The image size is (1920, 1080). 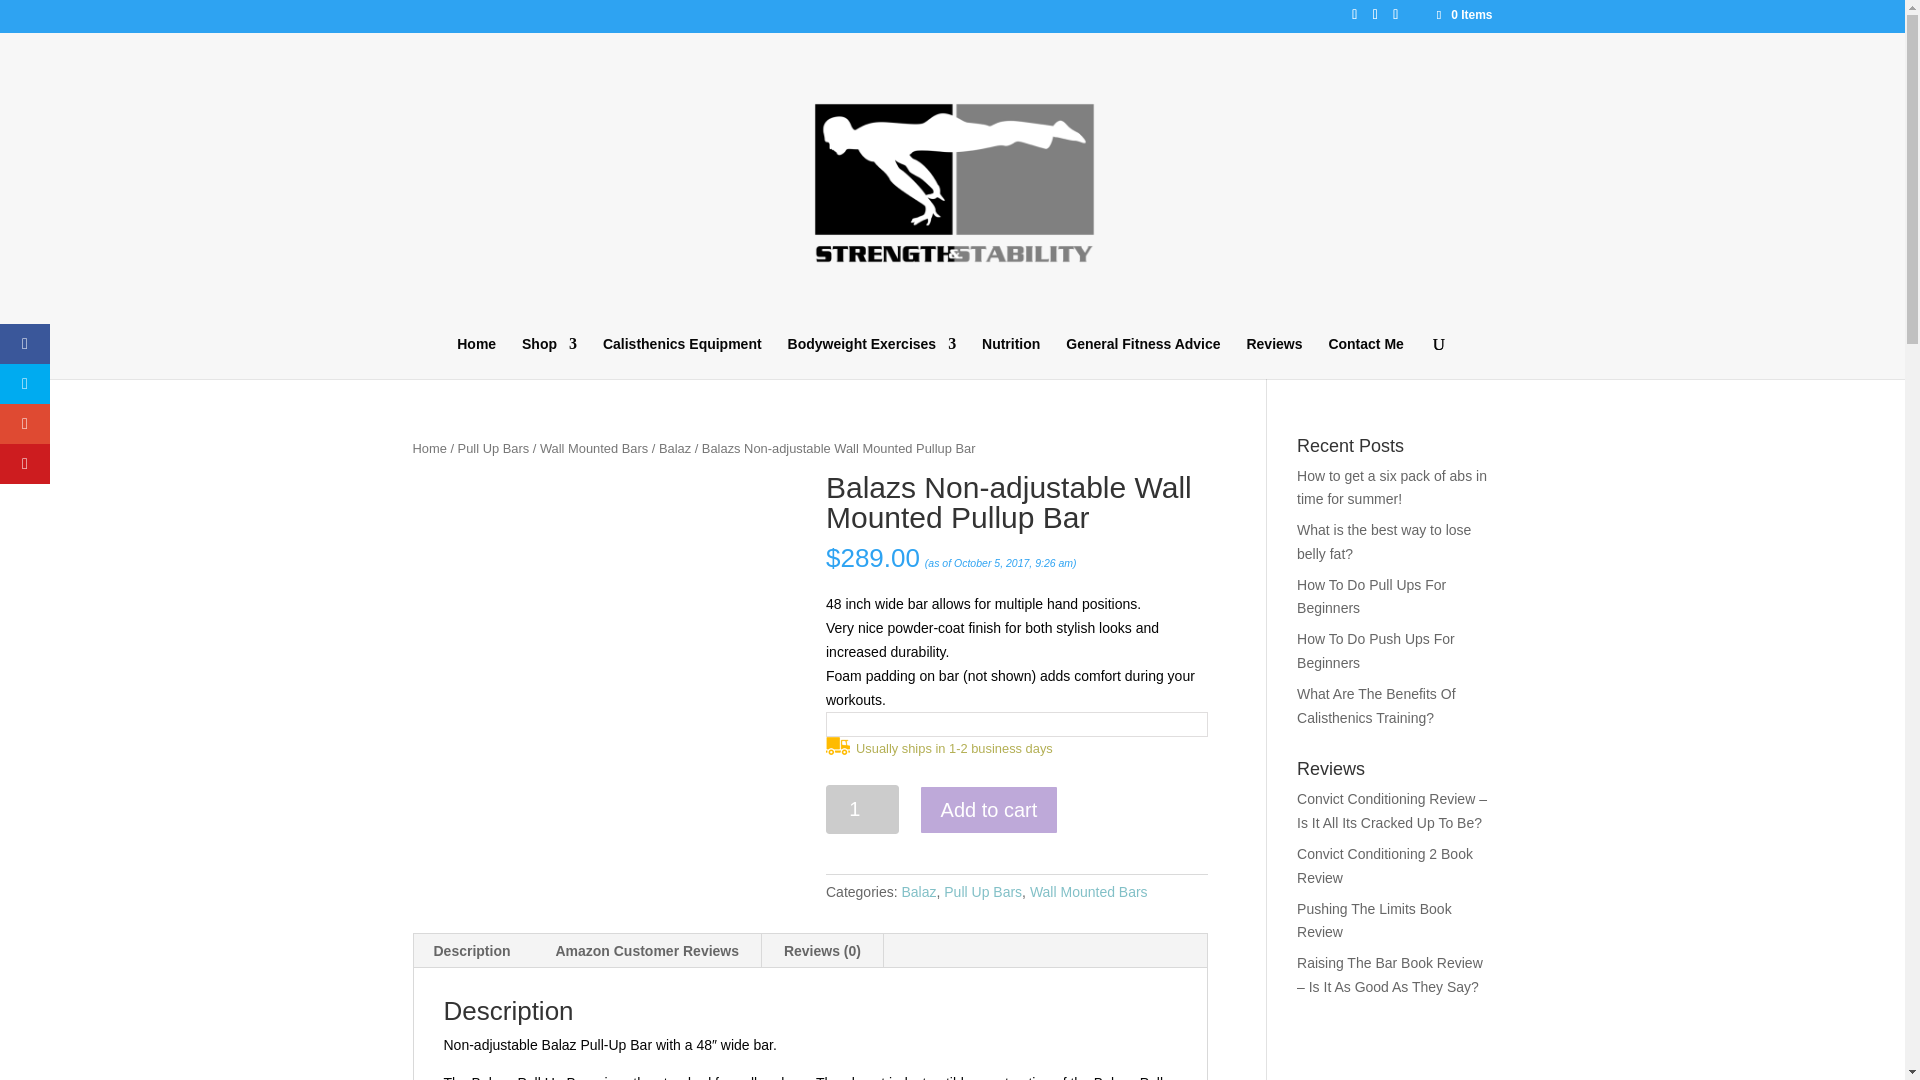 I want to click on General Fitness Advice, so click(x=1142, y=356).